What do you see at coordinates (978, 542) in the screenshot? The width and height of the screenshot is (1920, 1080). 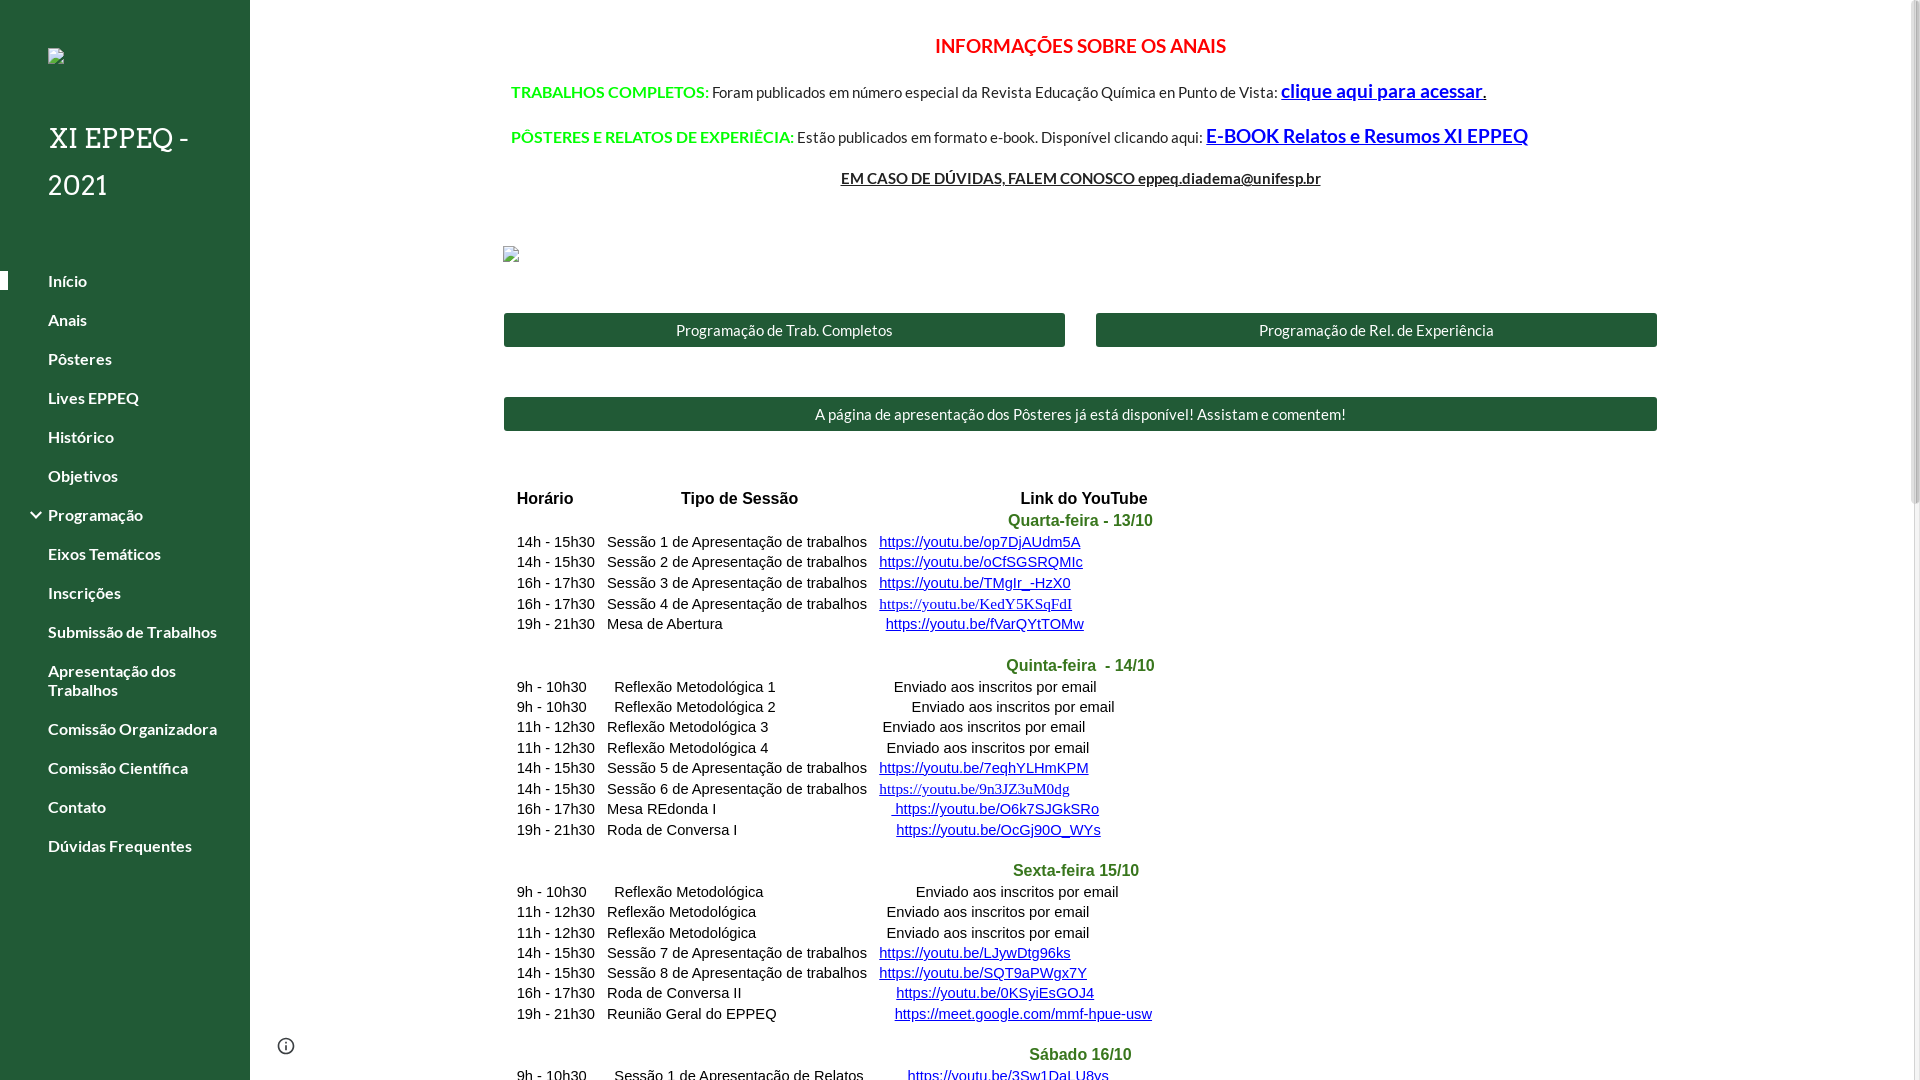 I see ` https://youtu.be/op7DjAUdm5A` at bounding box center [978, 542].